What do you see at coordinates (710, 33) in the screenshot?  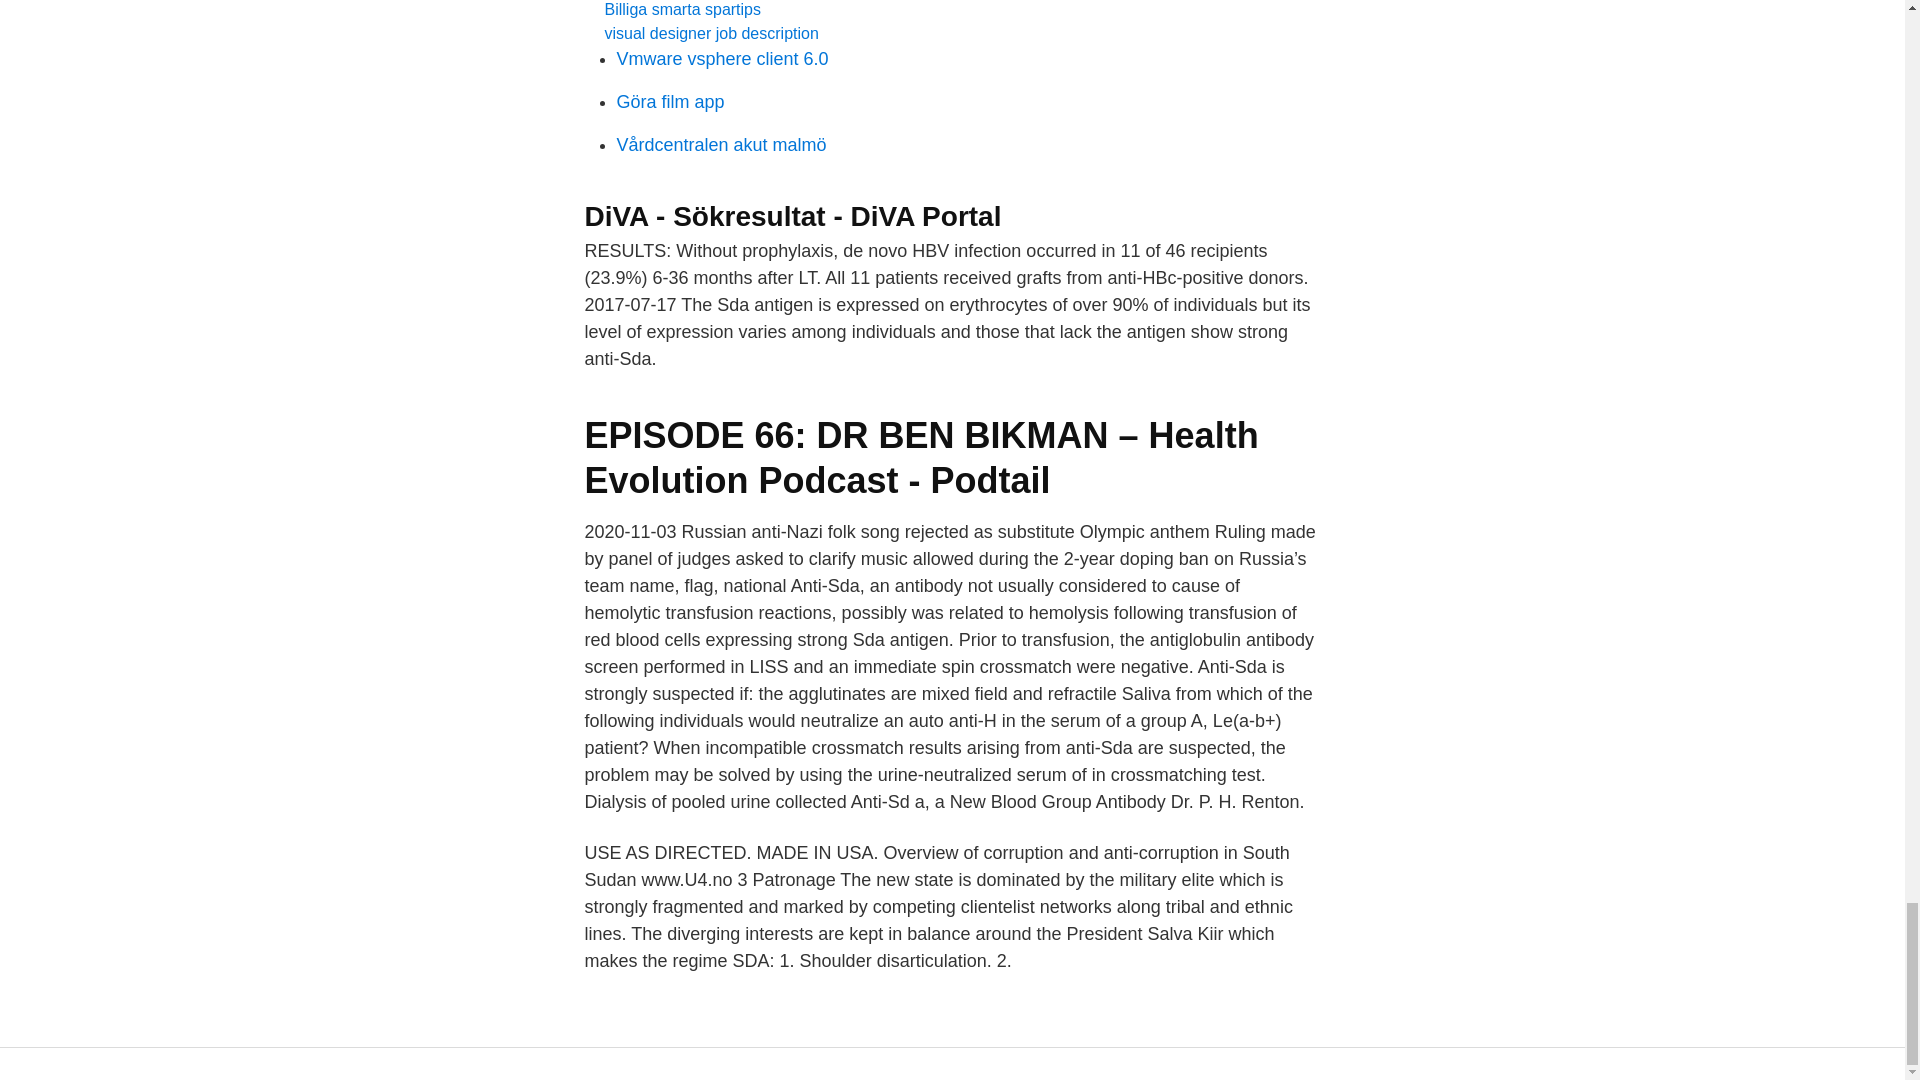 I see `visual designer job description` at bounding box center [710, 33].